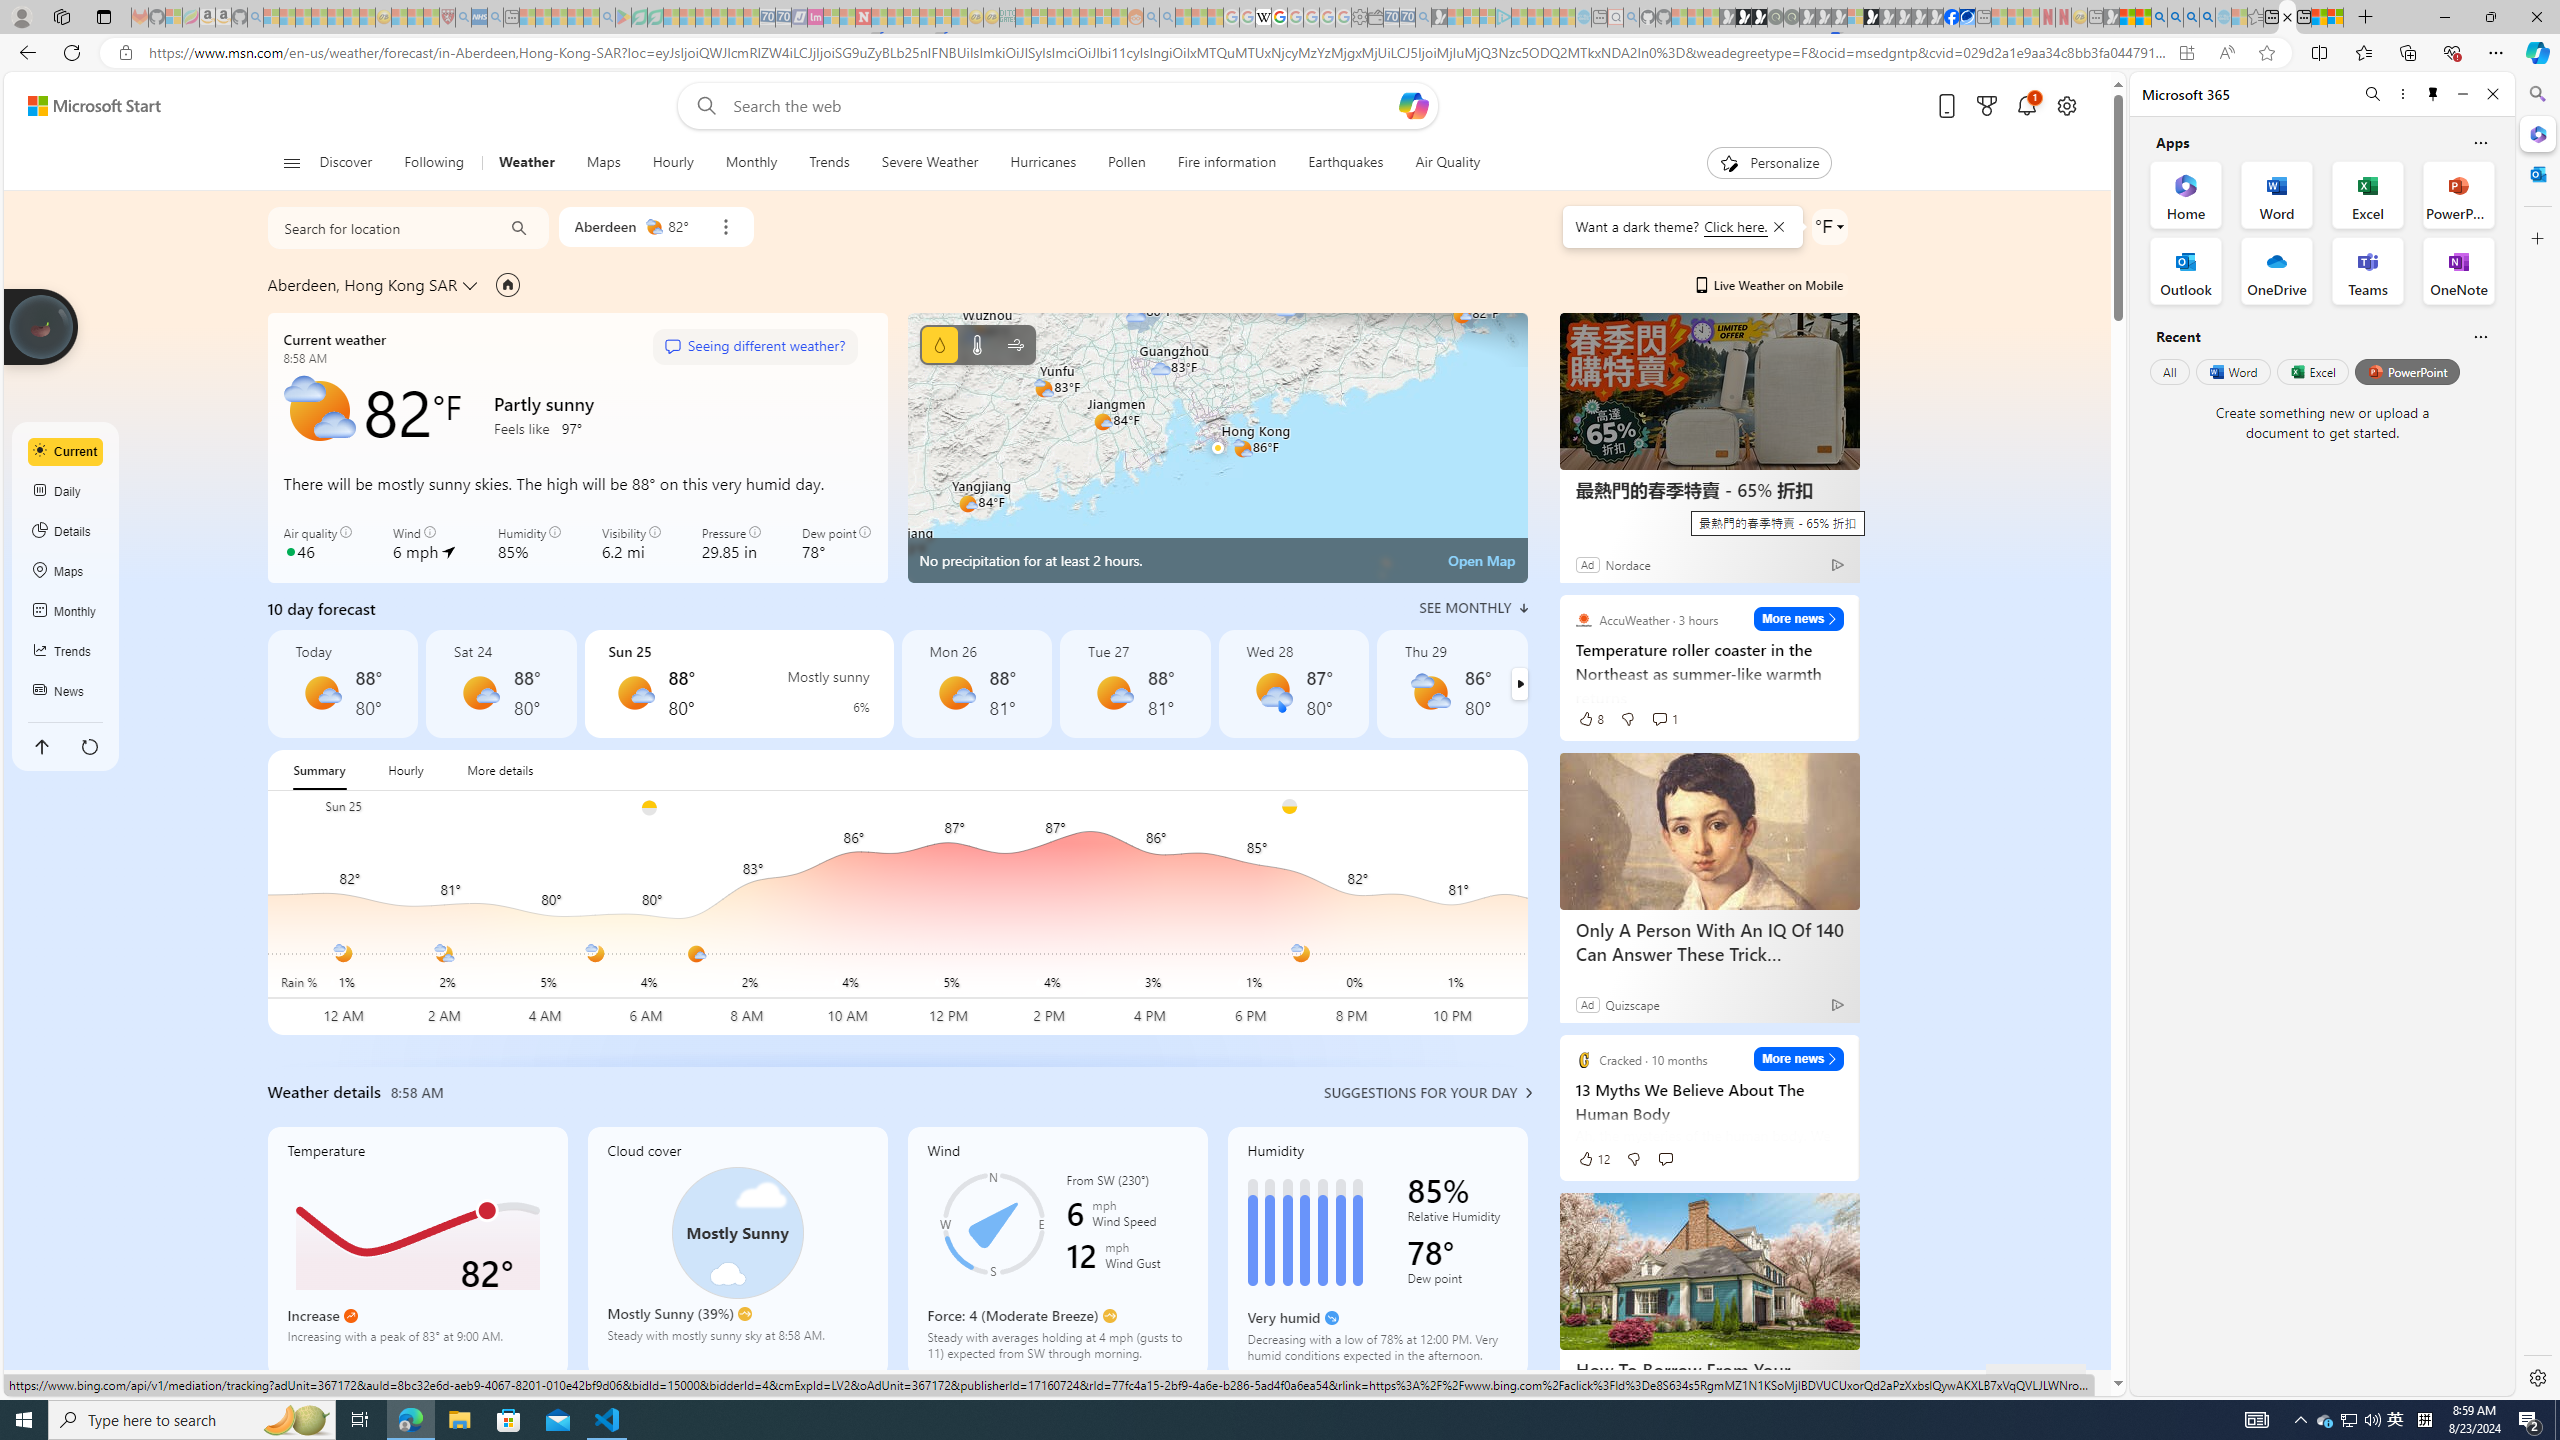 The height and width of the screenshot is (1440, 2560). Describe the element at coordinates (2186, 271) in the screenshot. I see `Outlook Office App` at that location.